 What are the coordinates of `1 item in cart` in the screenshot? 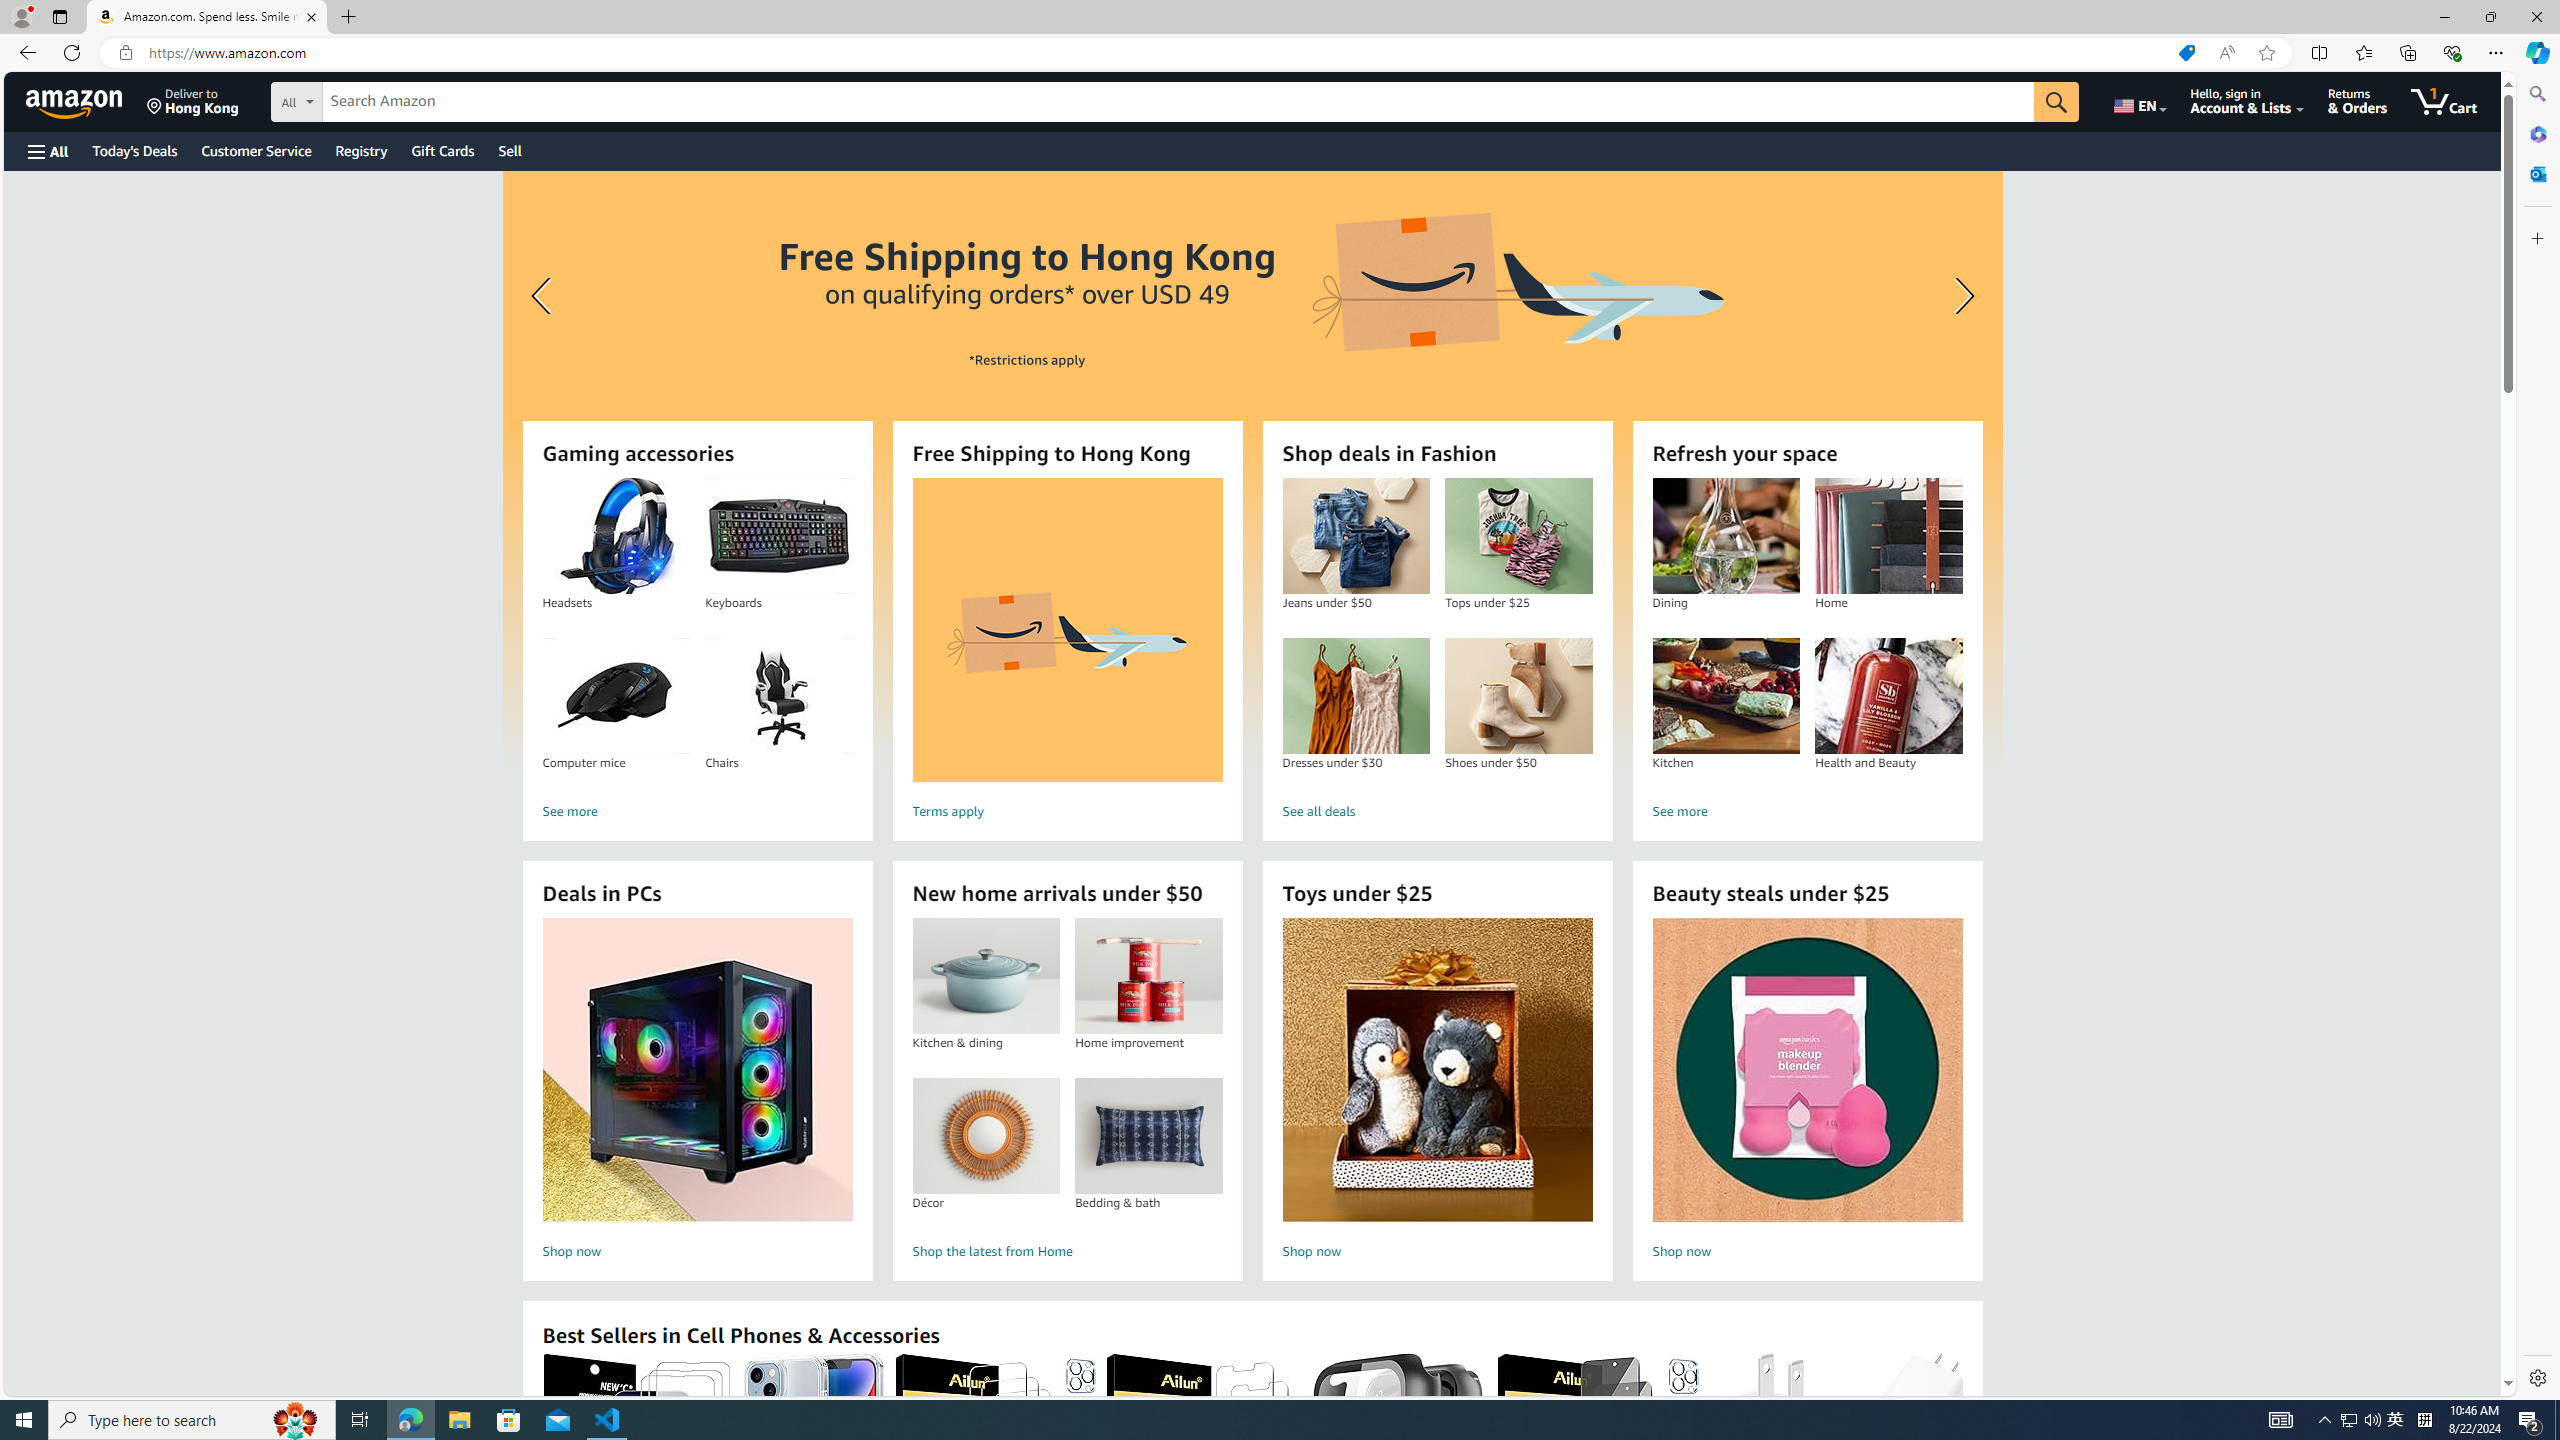 It's located at (2443, 101).